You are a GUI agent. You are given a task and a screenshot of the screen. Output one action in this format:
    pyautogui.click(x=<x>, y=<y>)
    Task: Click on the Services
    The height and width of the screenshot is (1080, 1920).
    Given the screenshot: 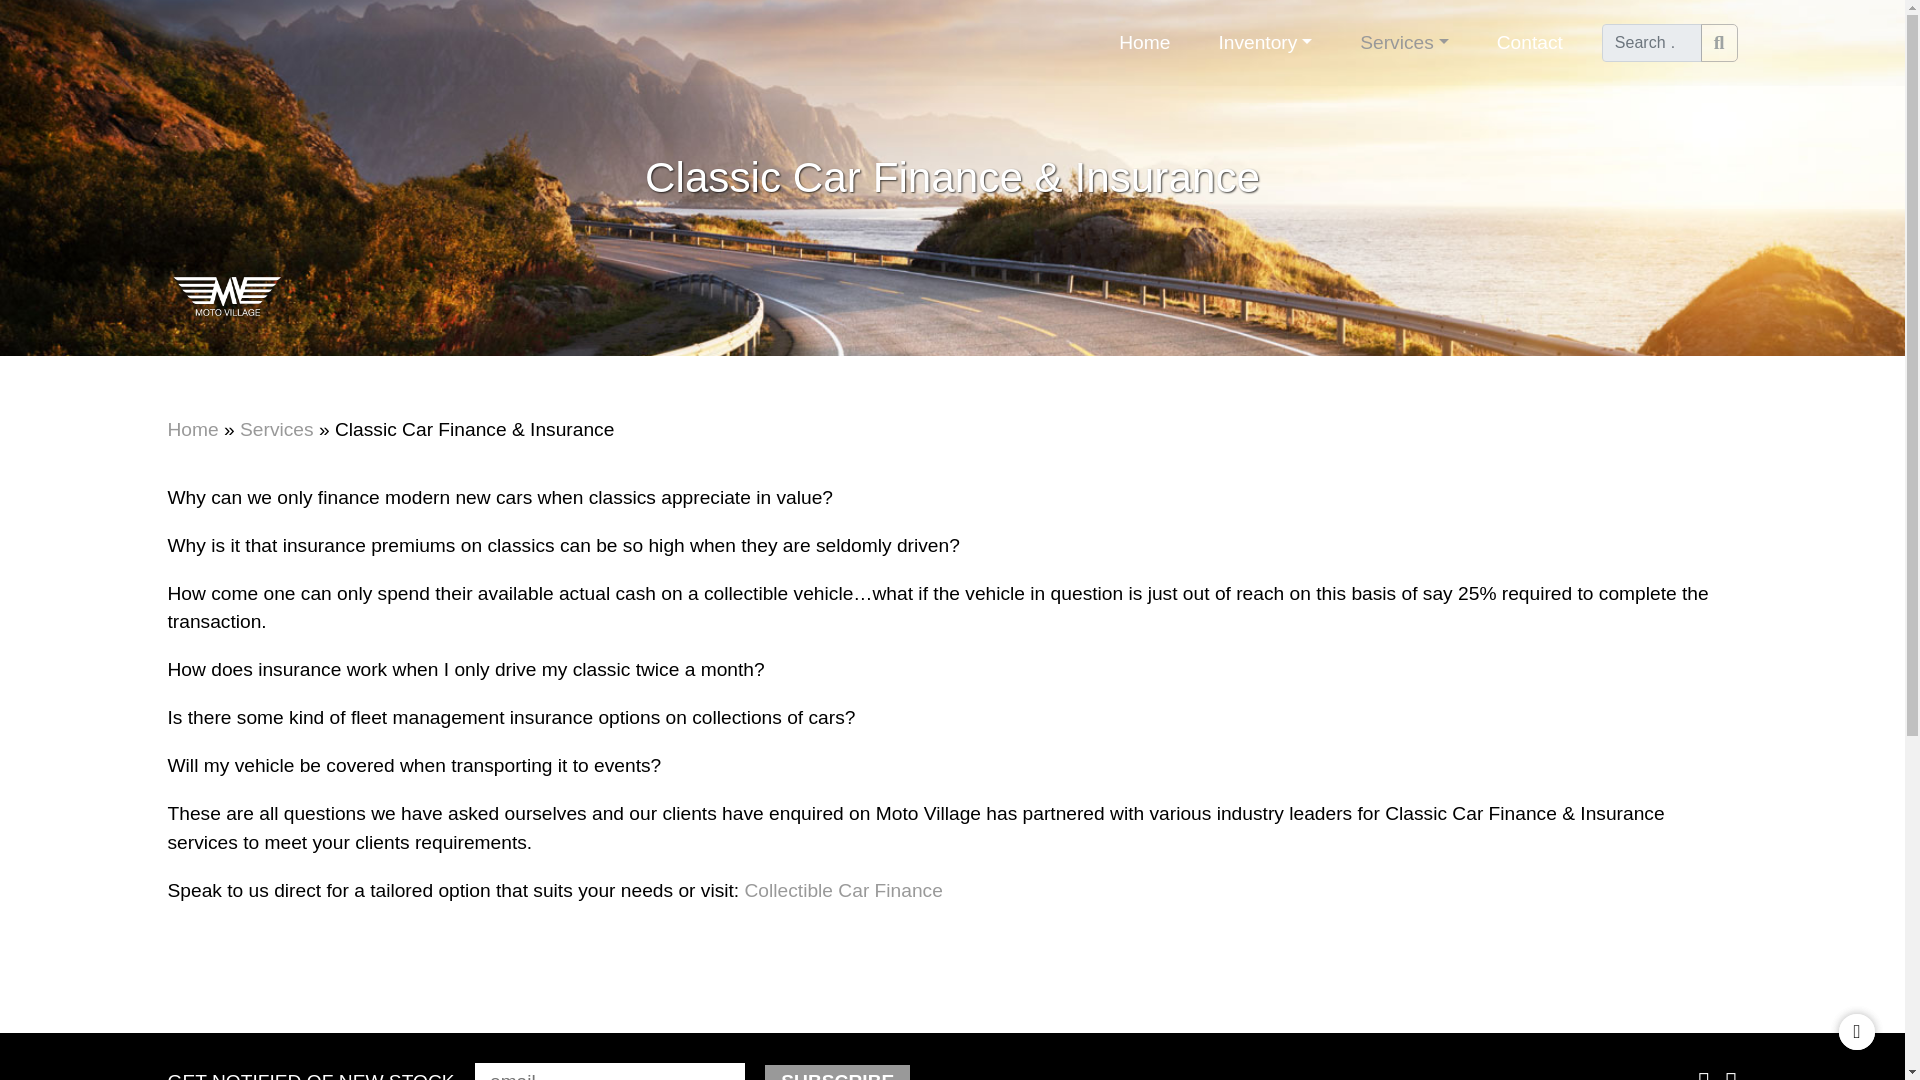 What is the action you would take?
    pyautogui.click(x=1404, y=42)
    